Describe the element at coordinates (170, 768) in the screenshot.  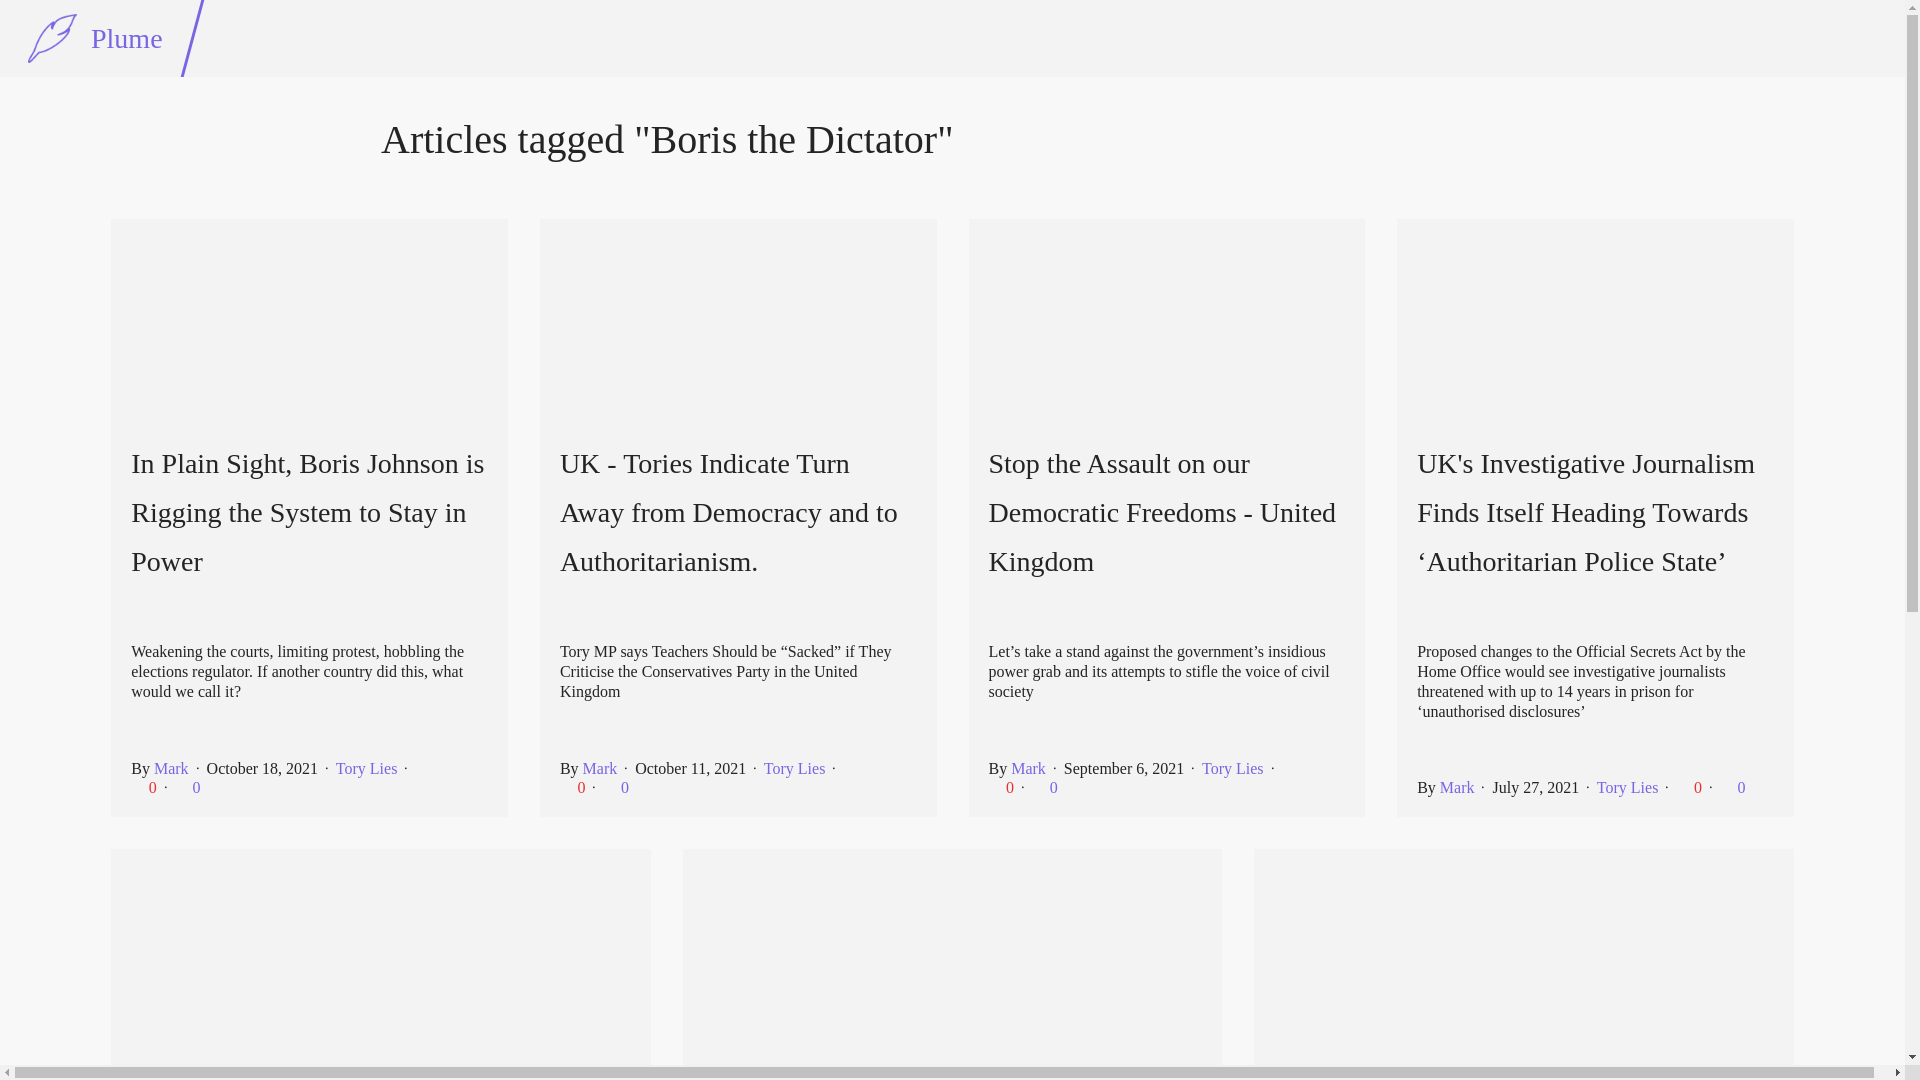
I see `Mark` at that location.